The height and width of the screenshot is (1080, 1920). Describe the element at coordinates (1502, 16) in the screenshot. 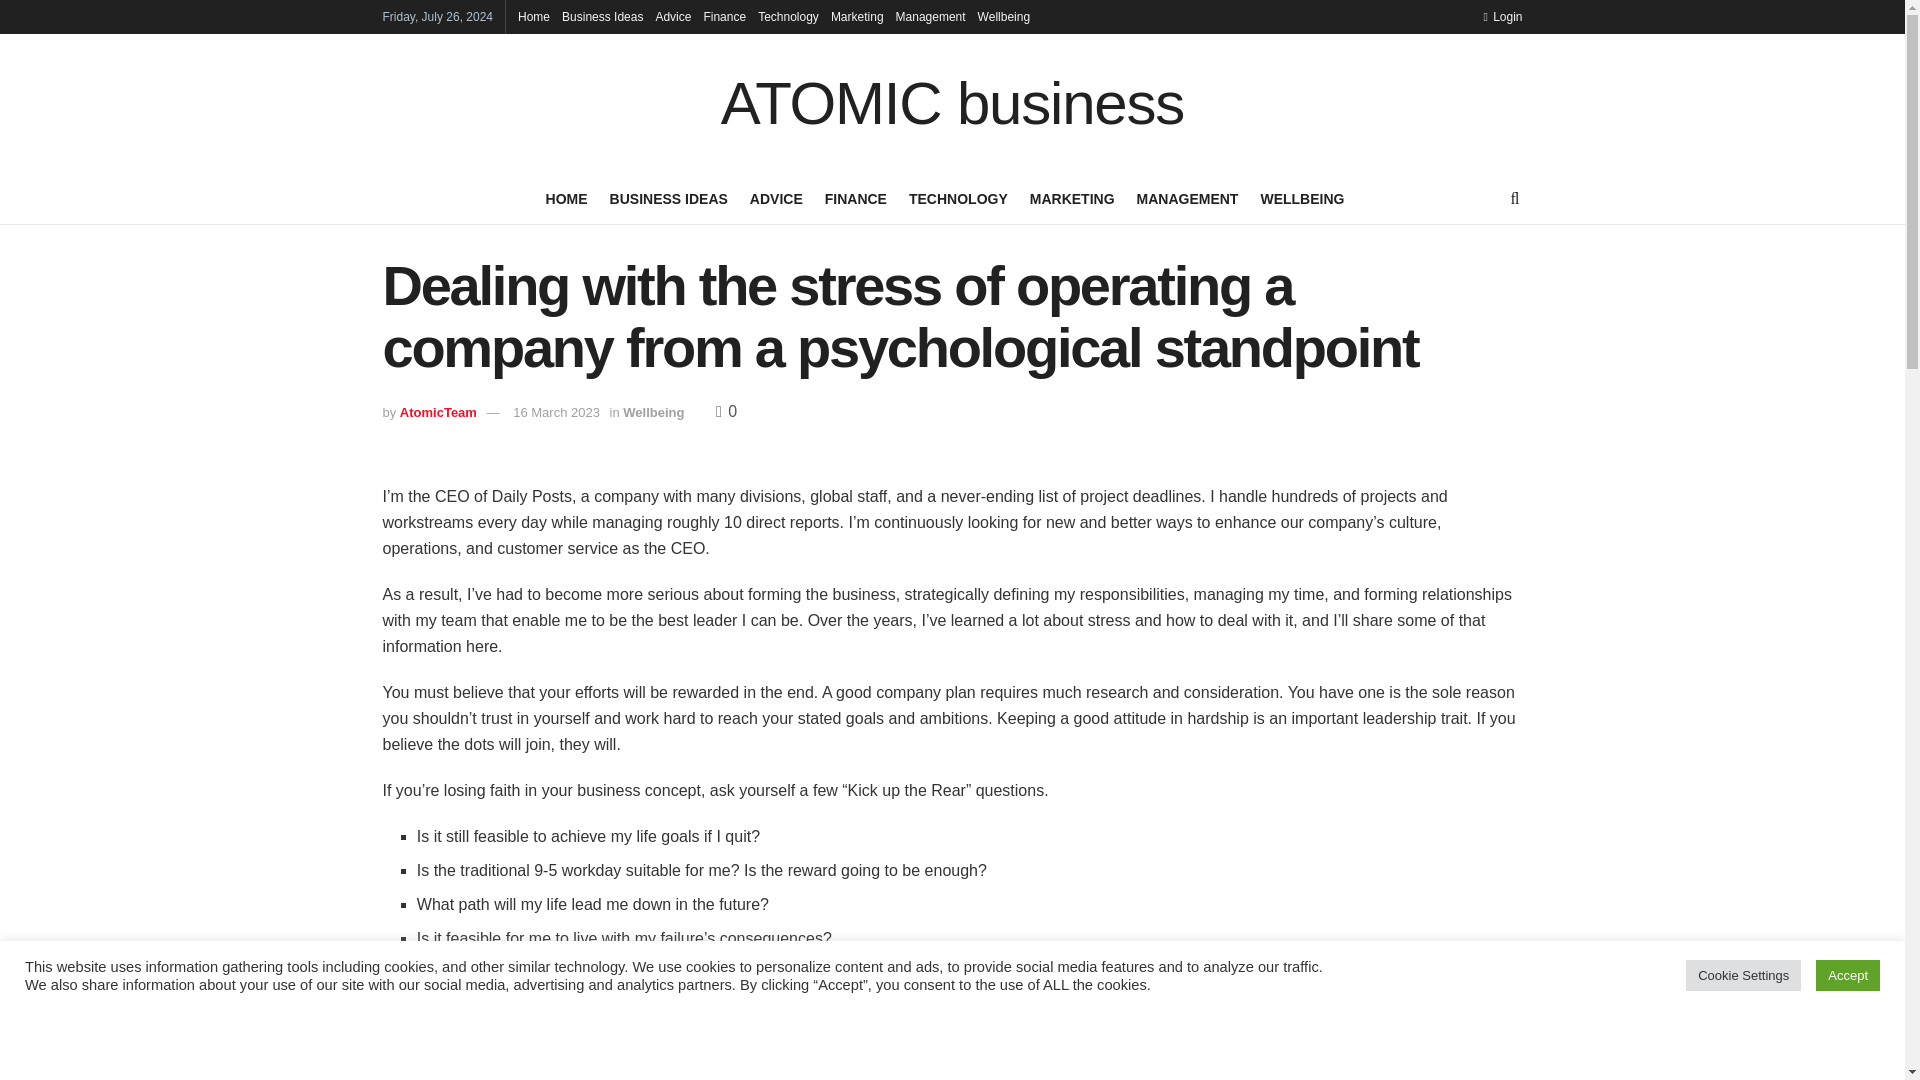

I see `Login` at that location.